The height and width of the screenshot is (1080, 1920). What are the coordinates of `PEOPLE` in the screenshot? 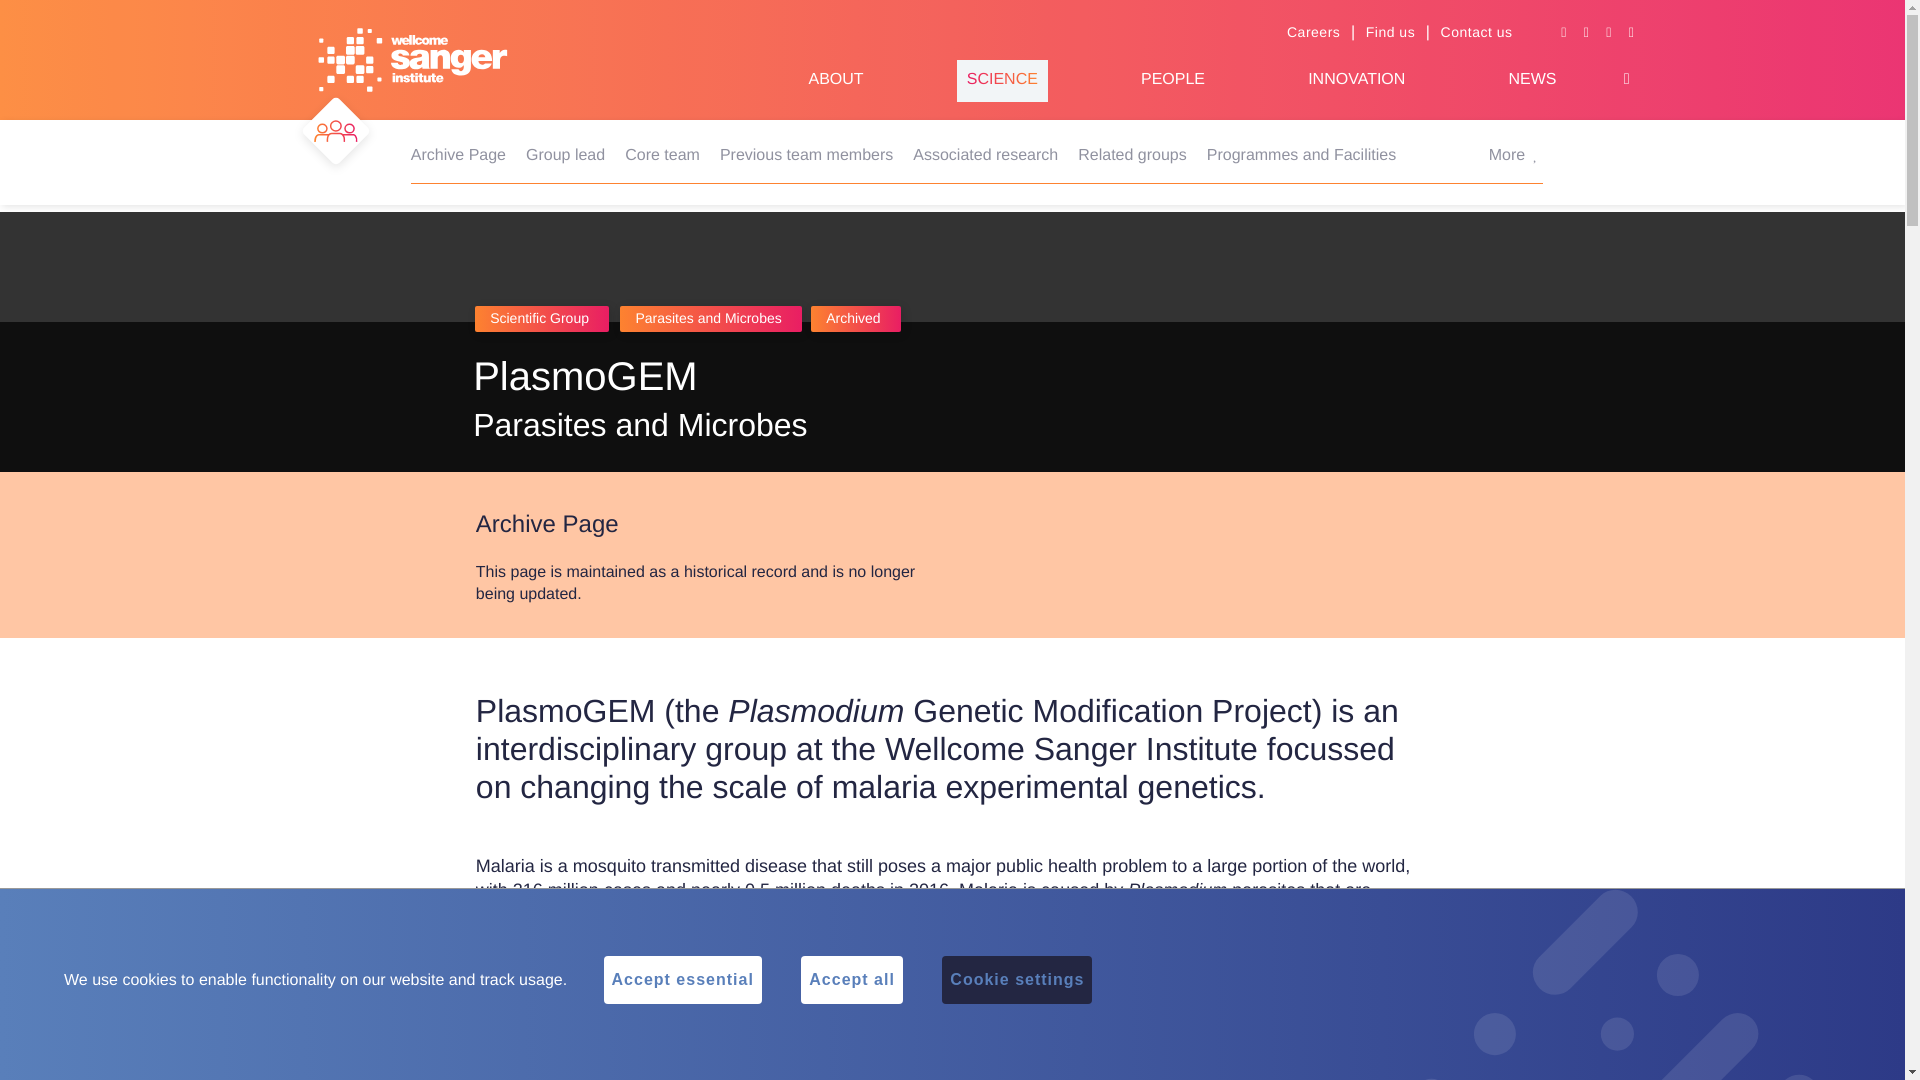 It's located at (1172, 80).